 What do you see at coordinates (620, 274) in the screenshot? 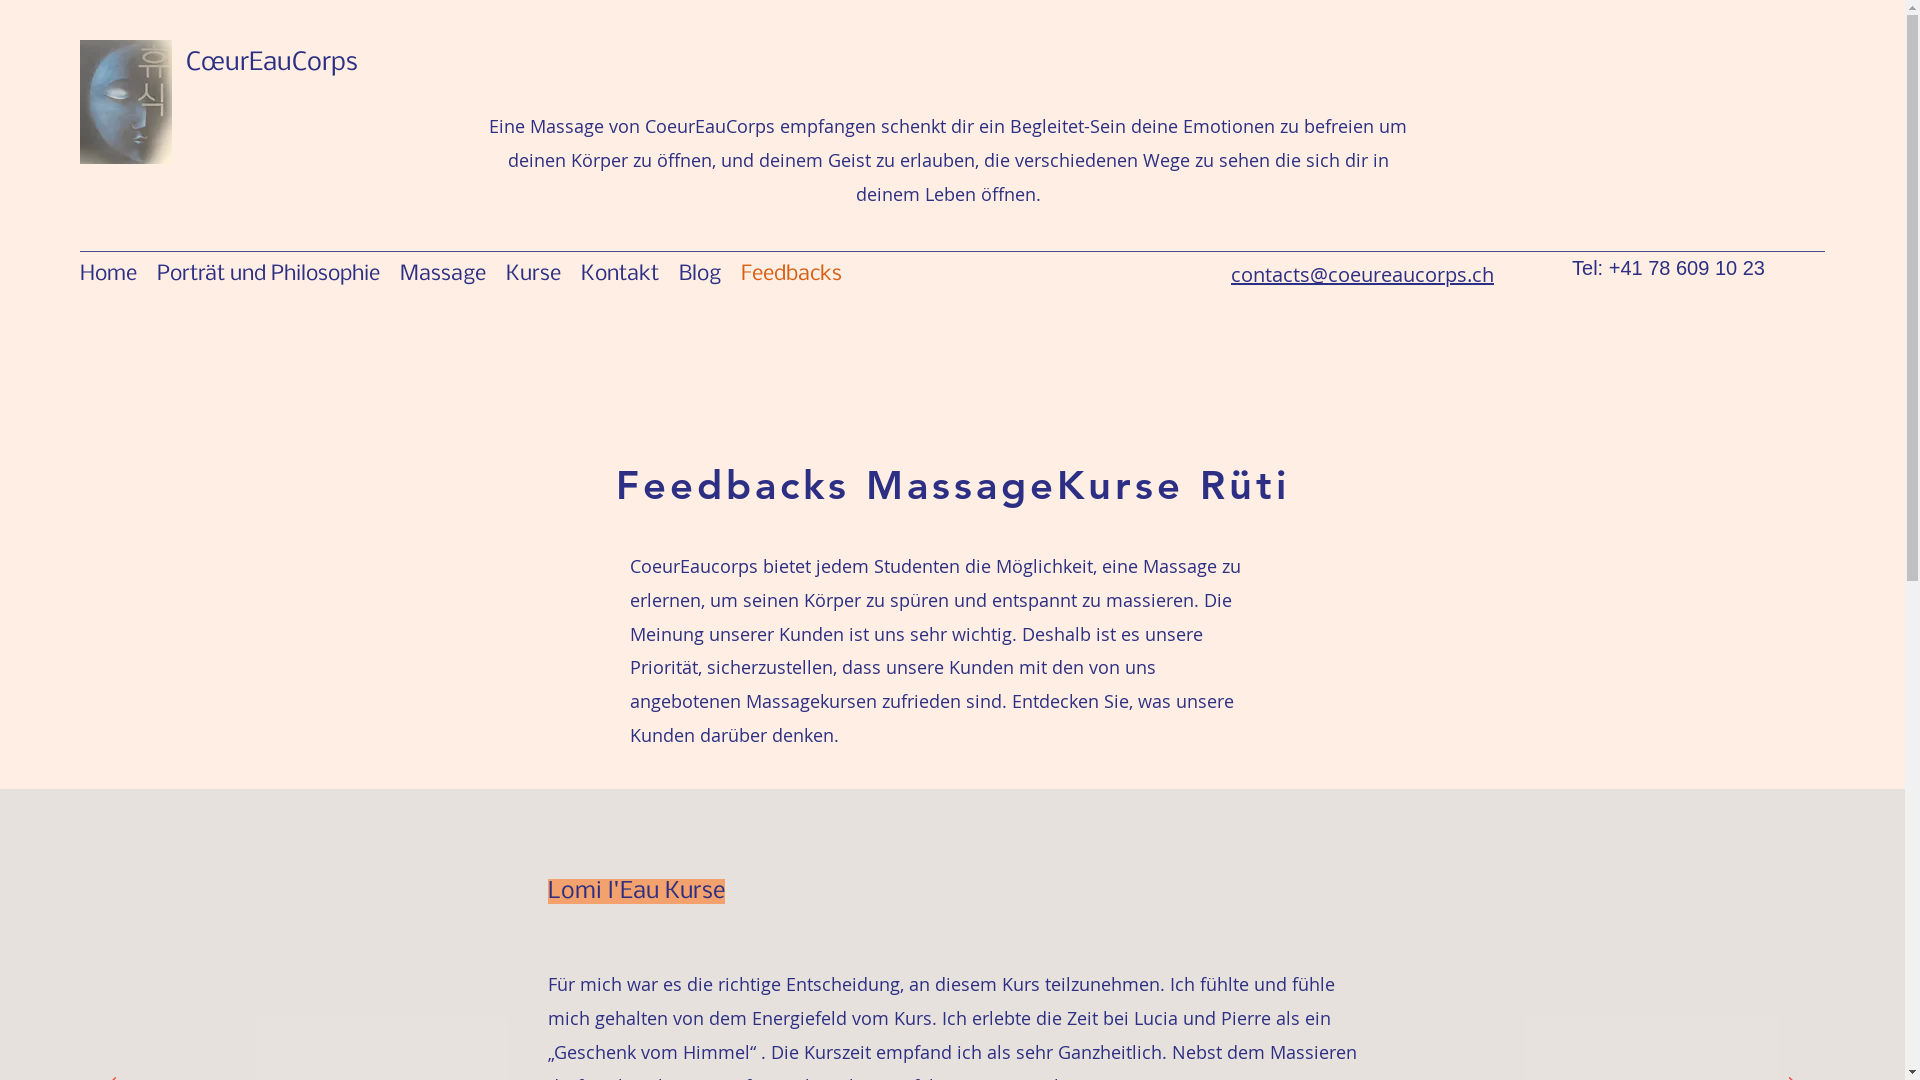
I see `Kontakt` at bounding box center [620, 274].